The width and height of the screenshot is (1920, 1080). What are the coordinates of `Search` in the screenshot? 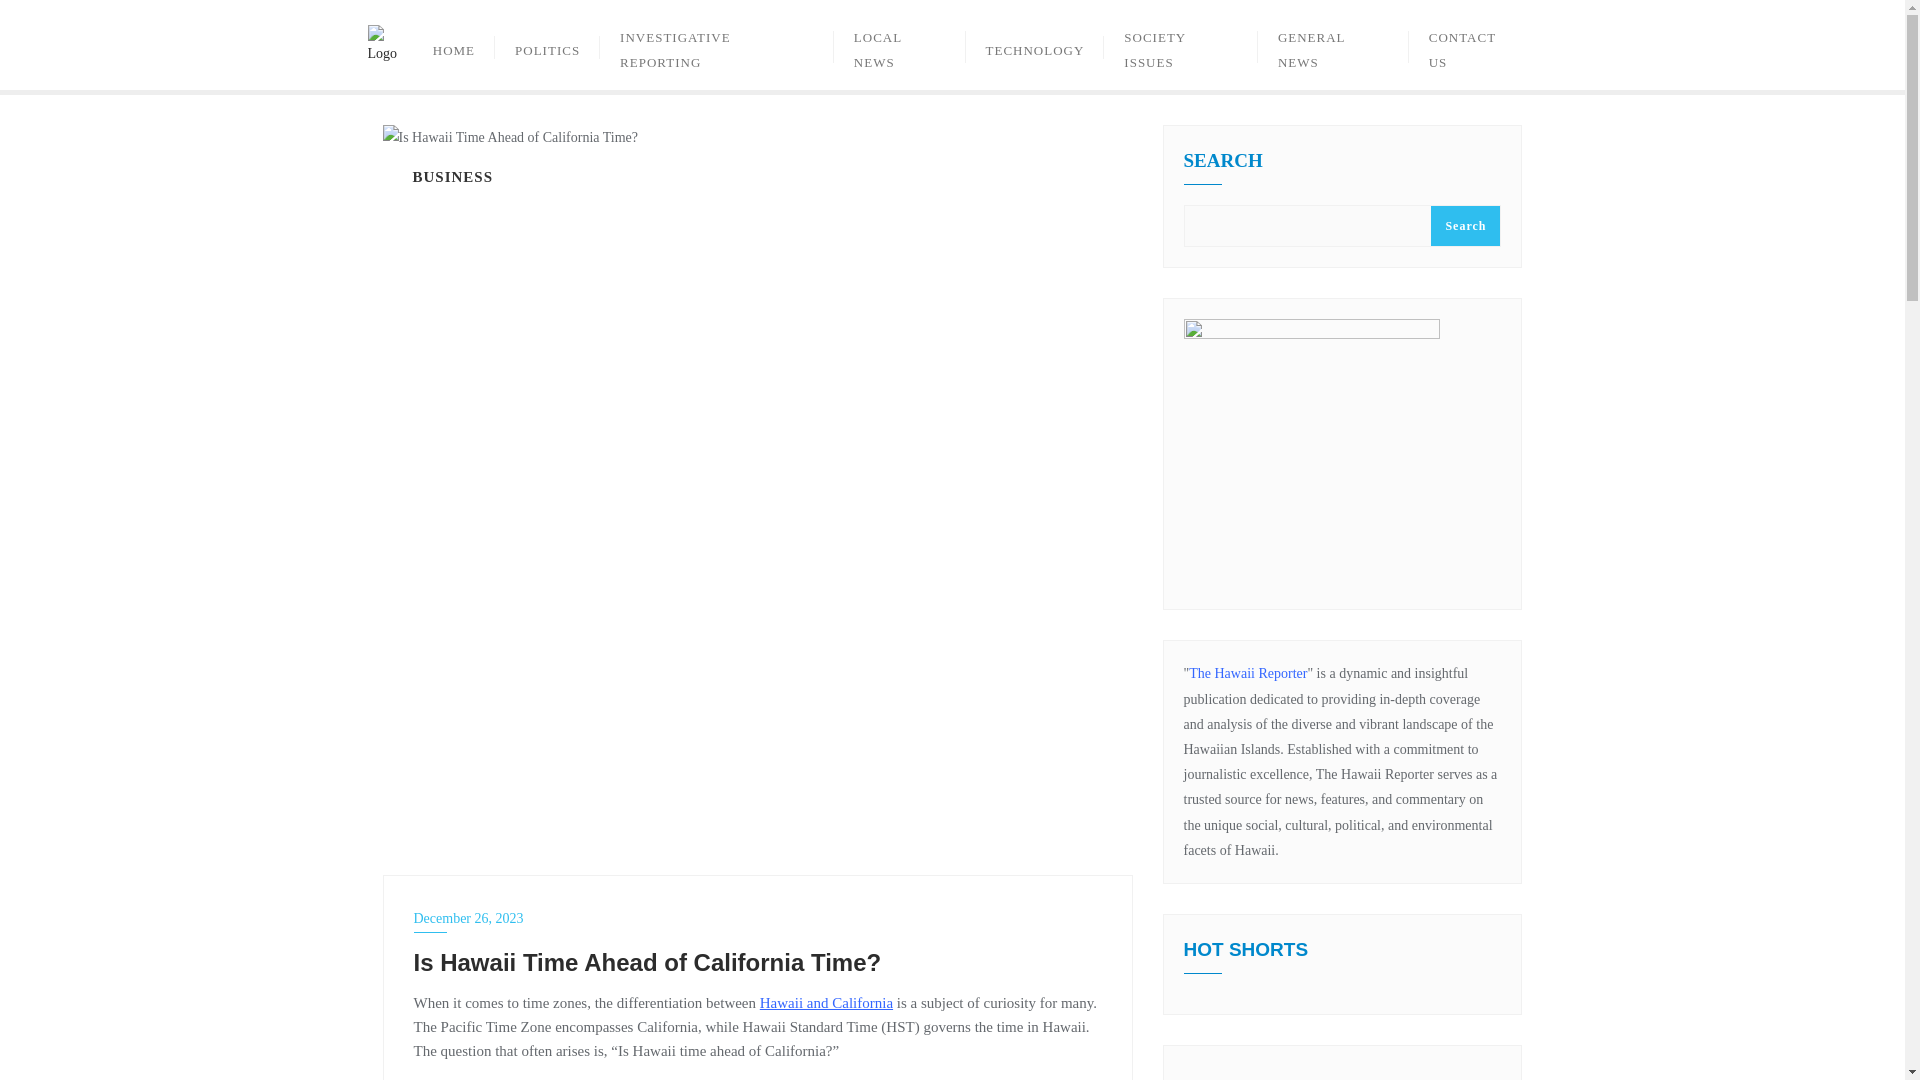 It's located at (1464, 226).